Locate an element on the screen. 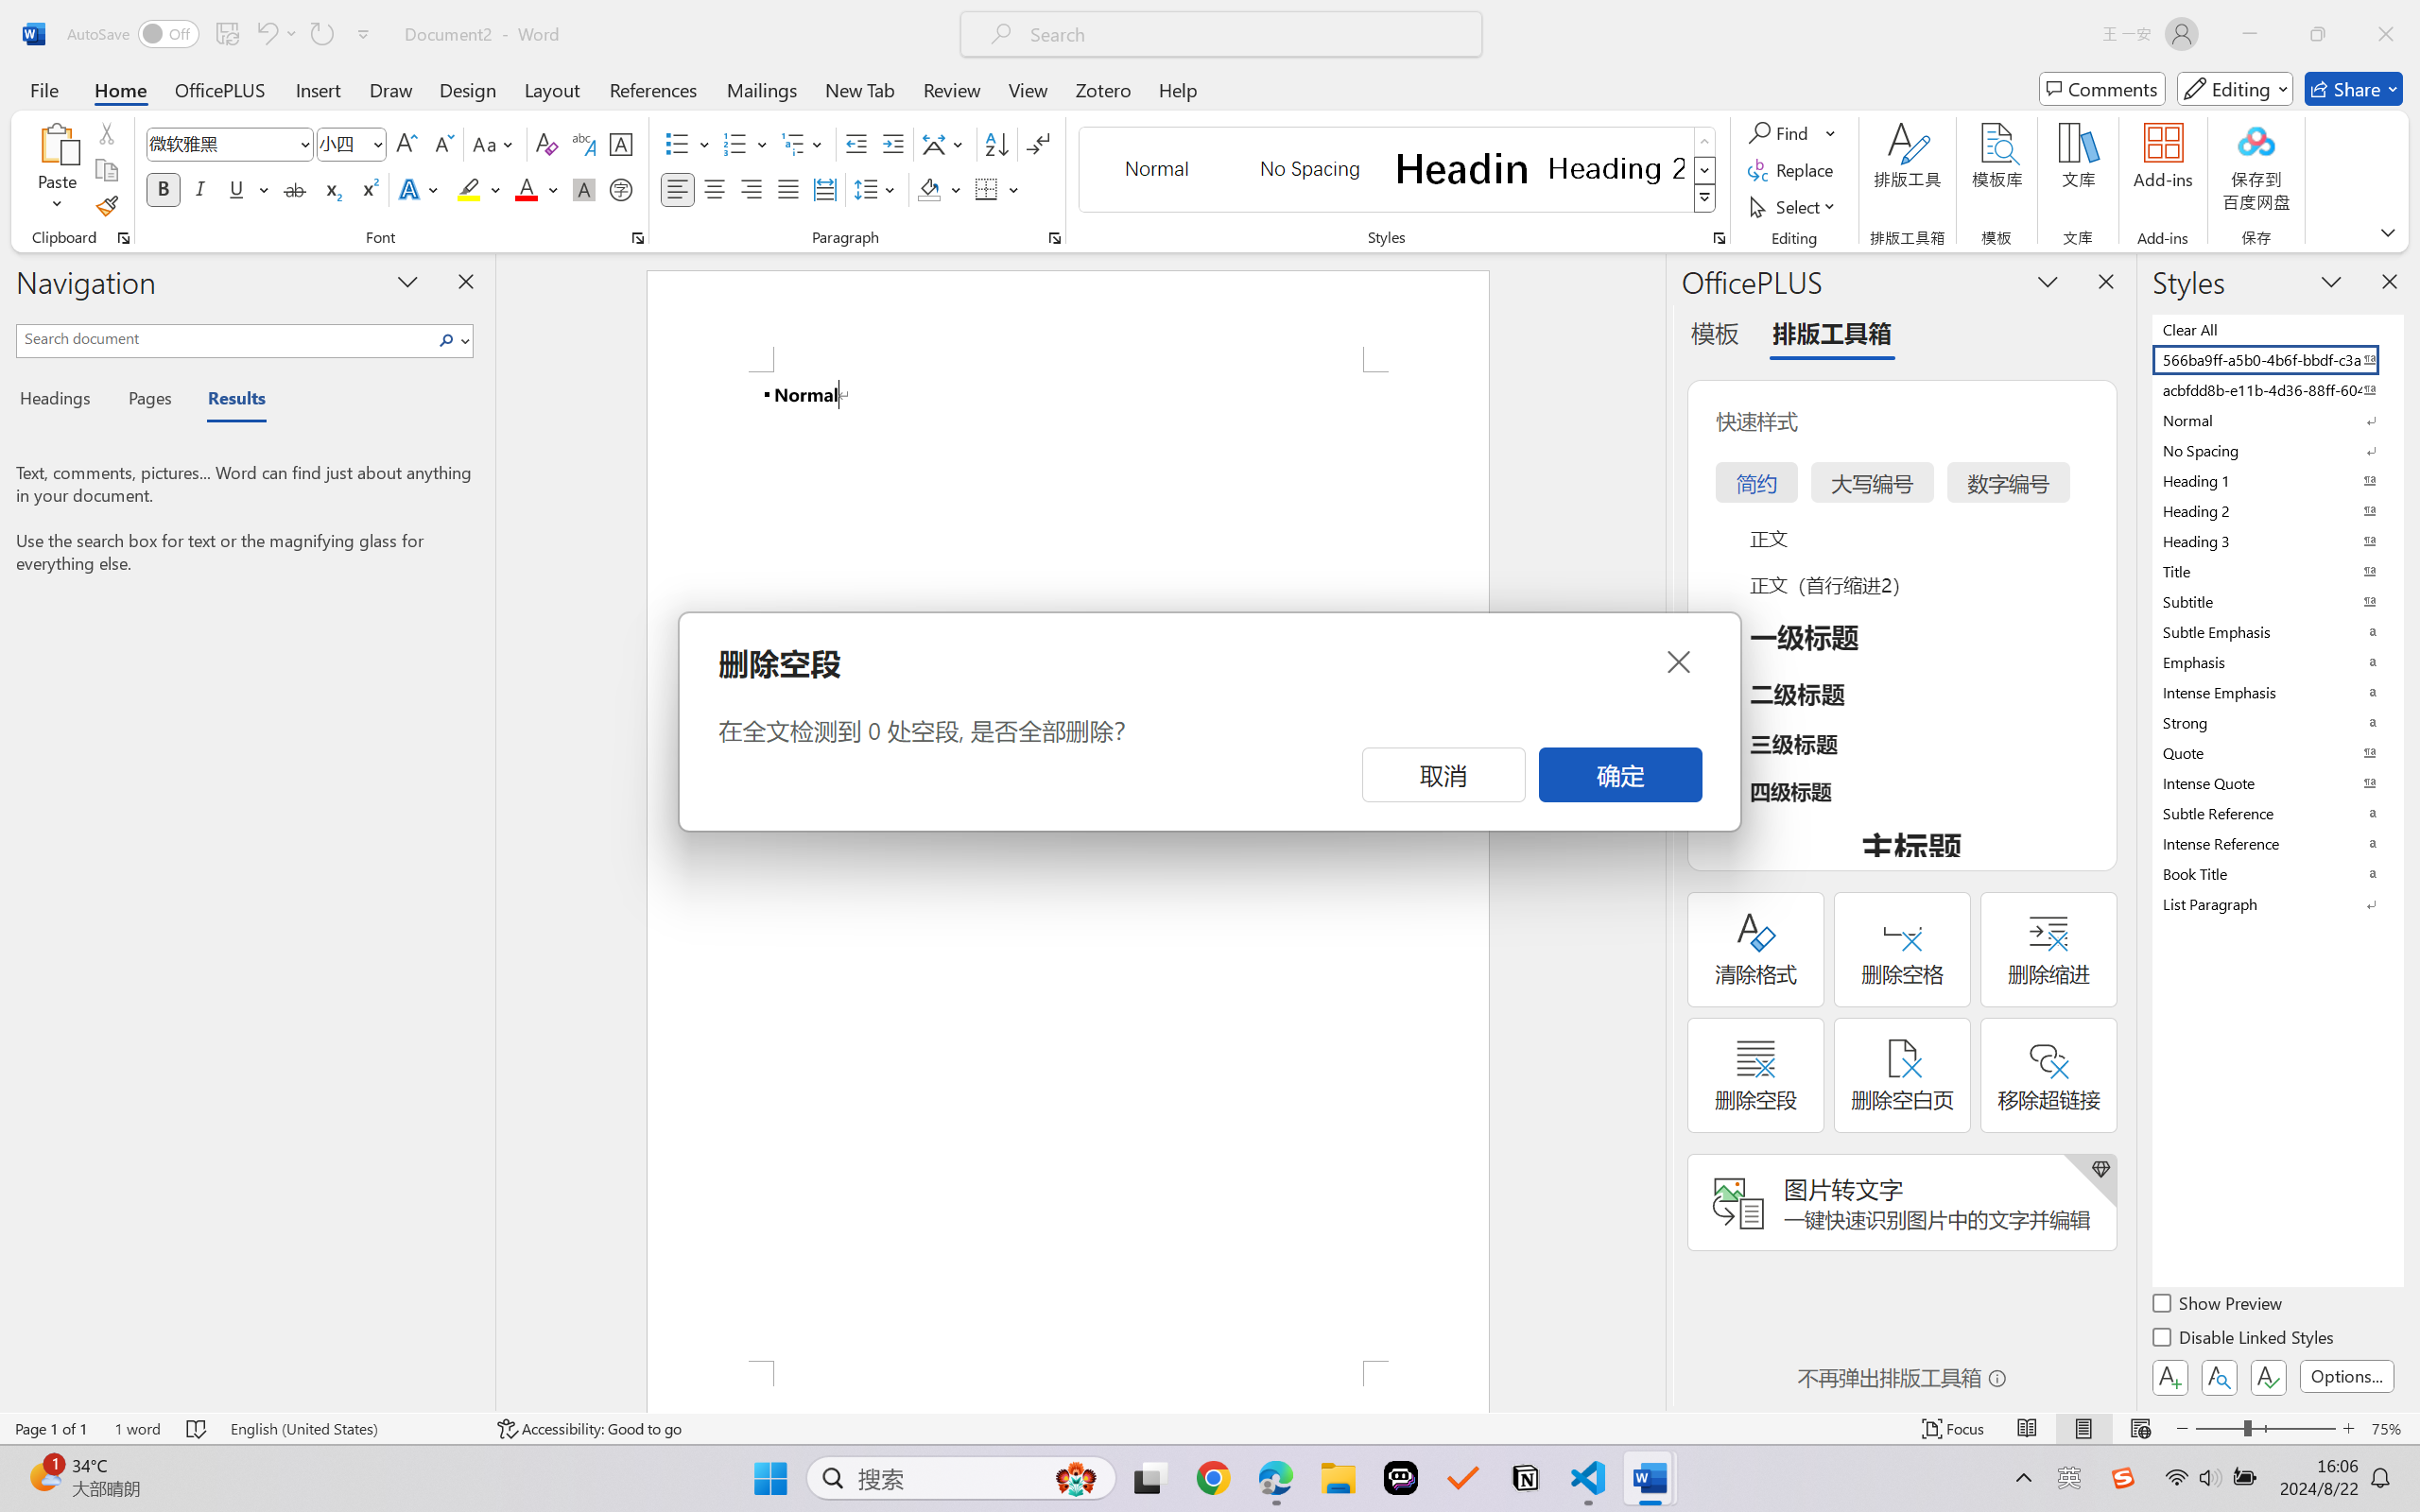 The image size is (2420, 1512). Grow Font is located at coordinates (406, 144).